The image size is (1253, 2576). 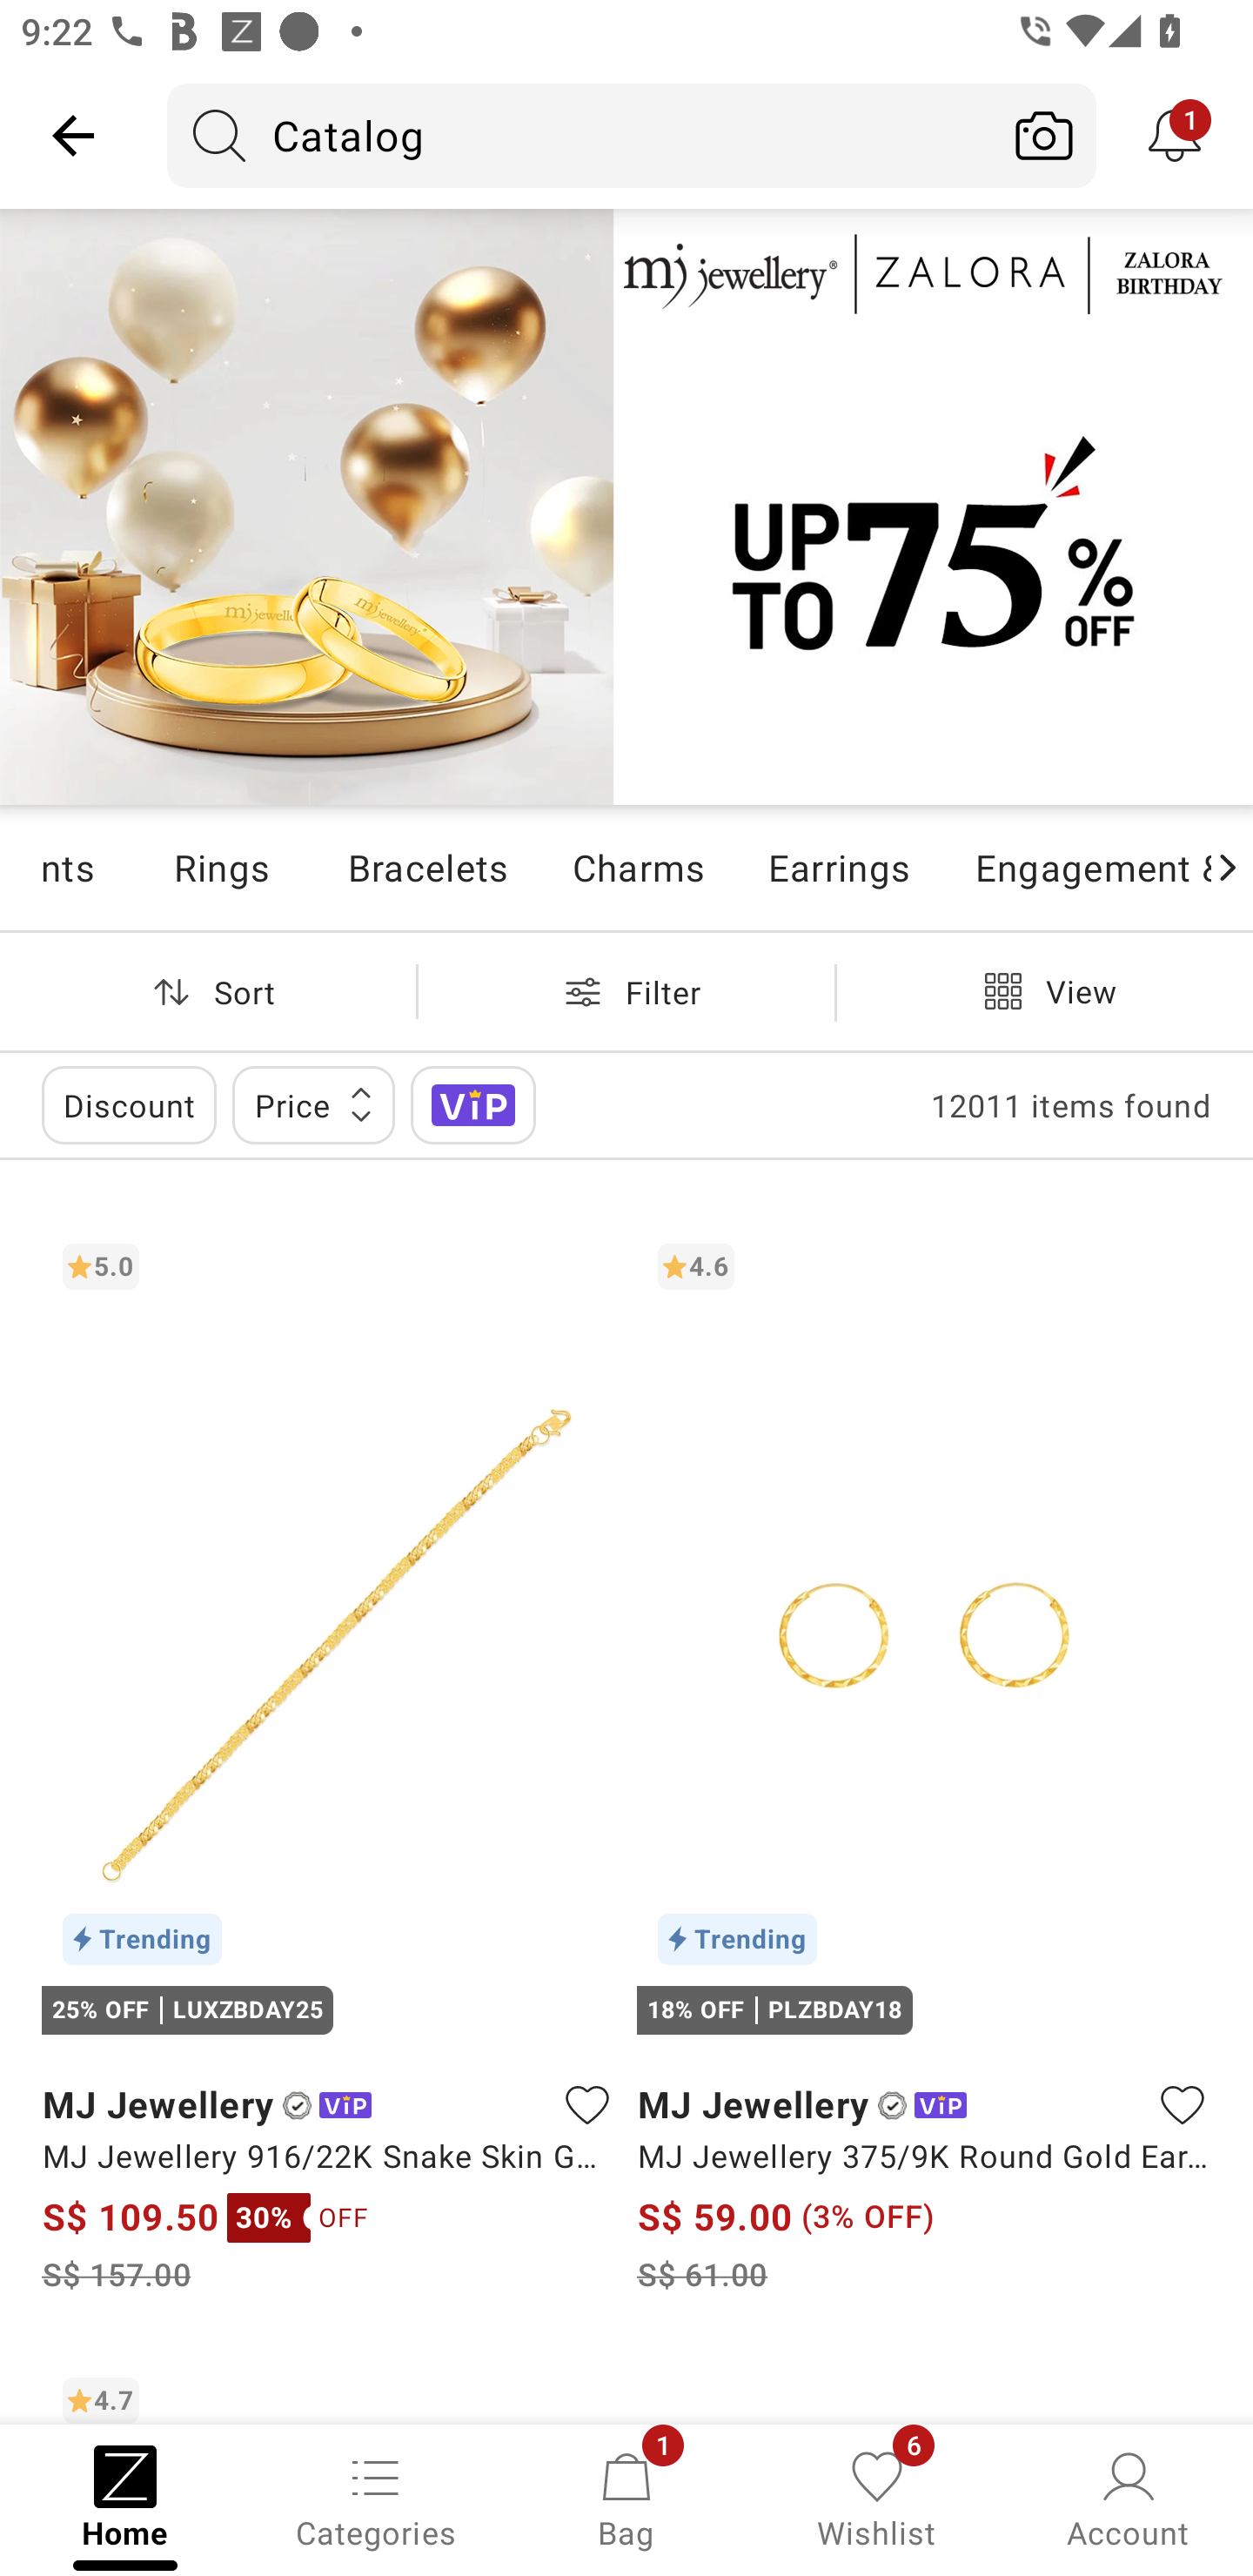 I want to click on Filter, so click(x=626, y=991).